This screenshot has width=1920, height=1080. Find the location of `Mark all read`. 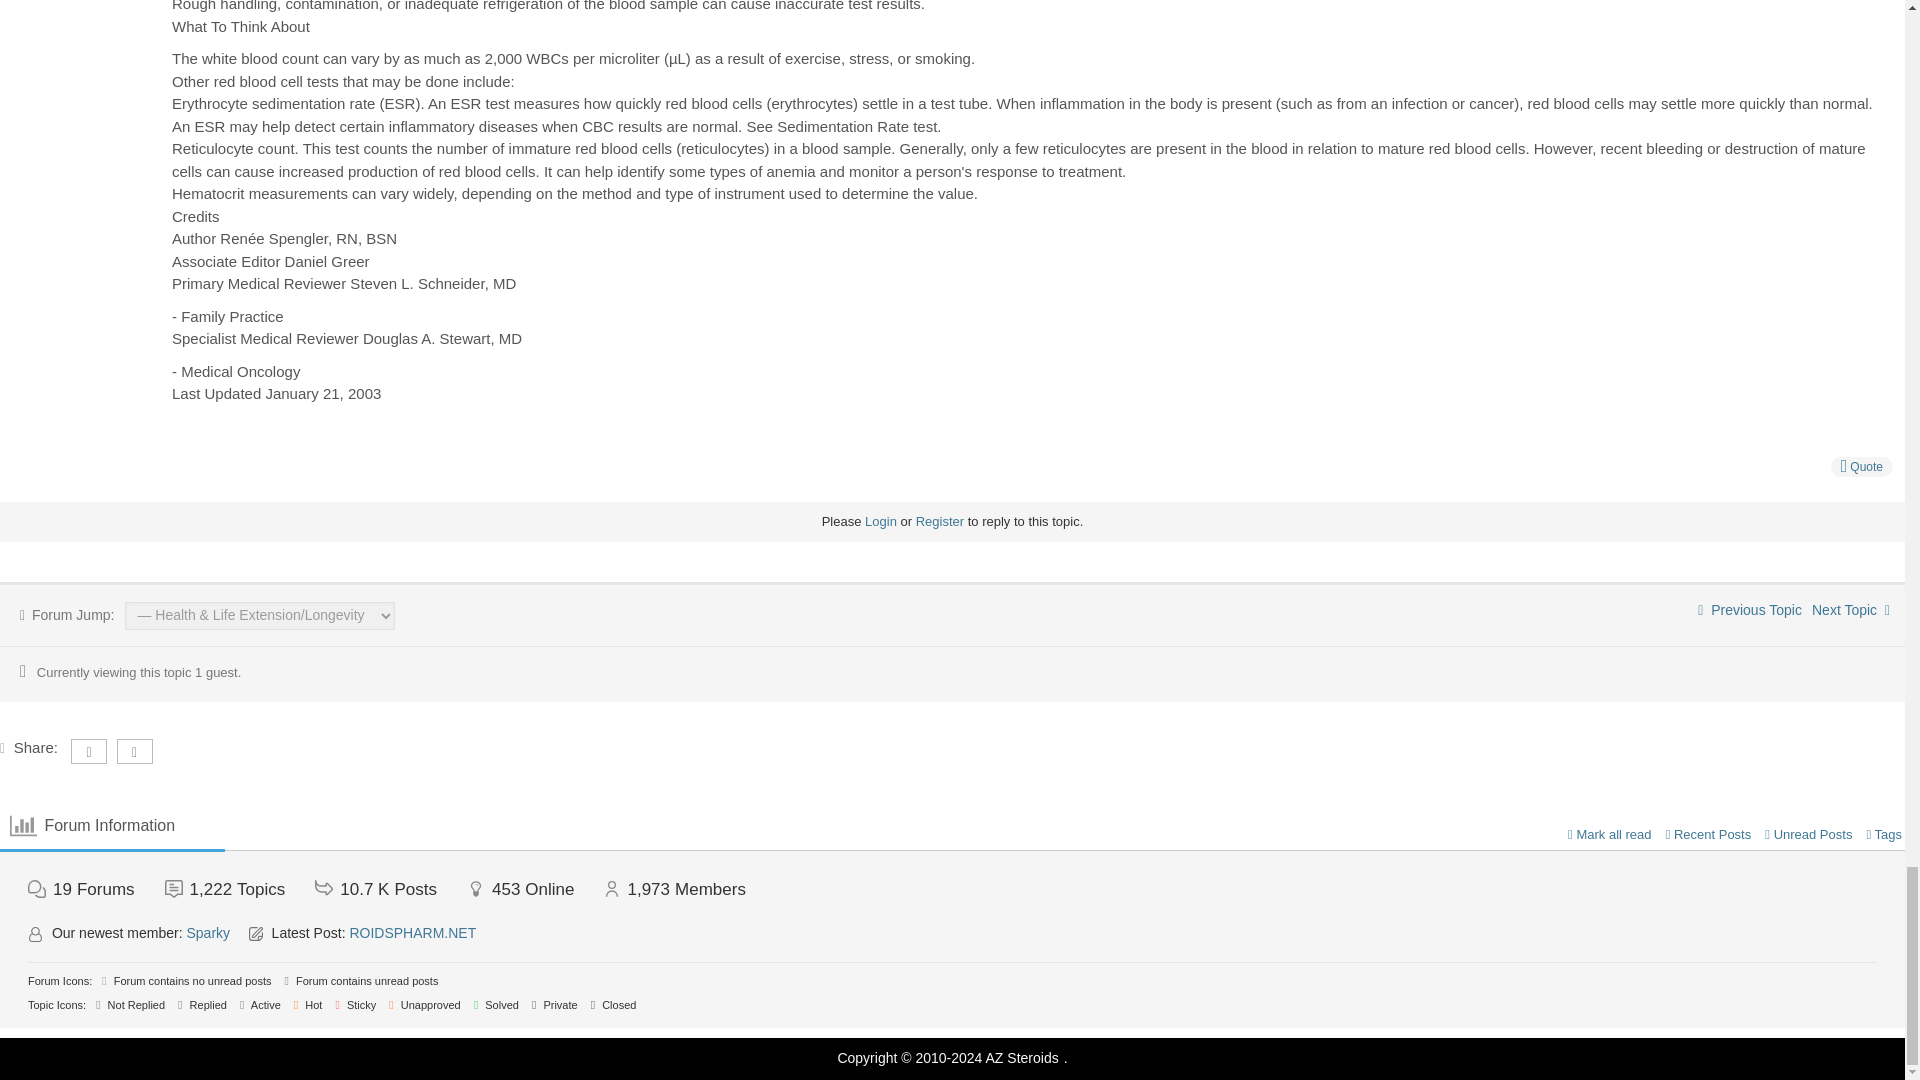

Mark all read is located at coordinates (1610, 834).